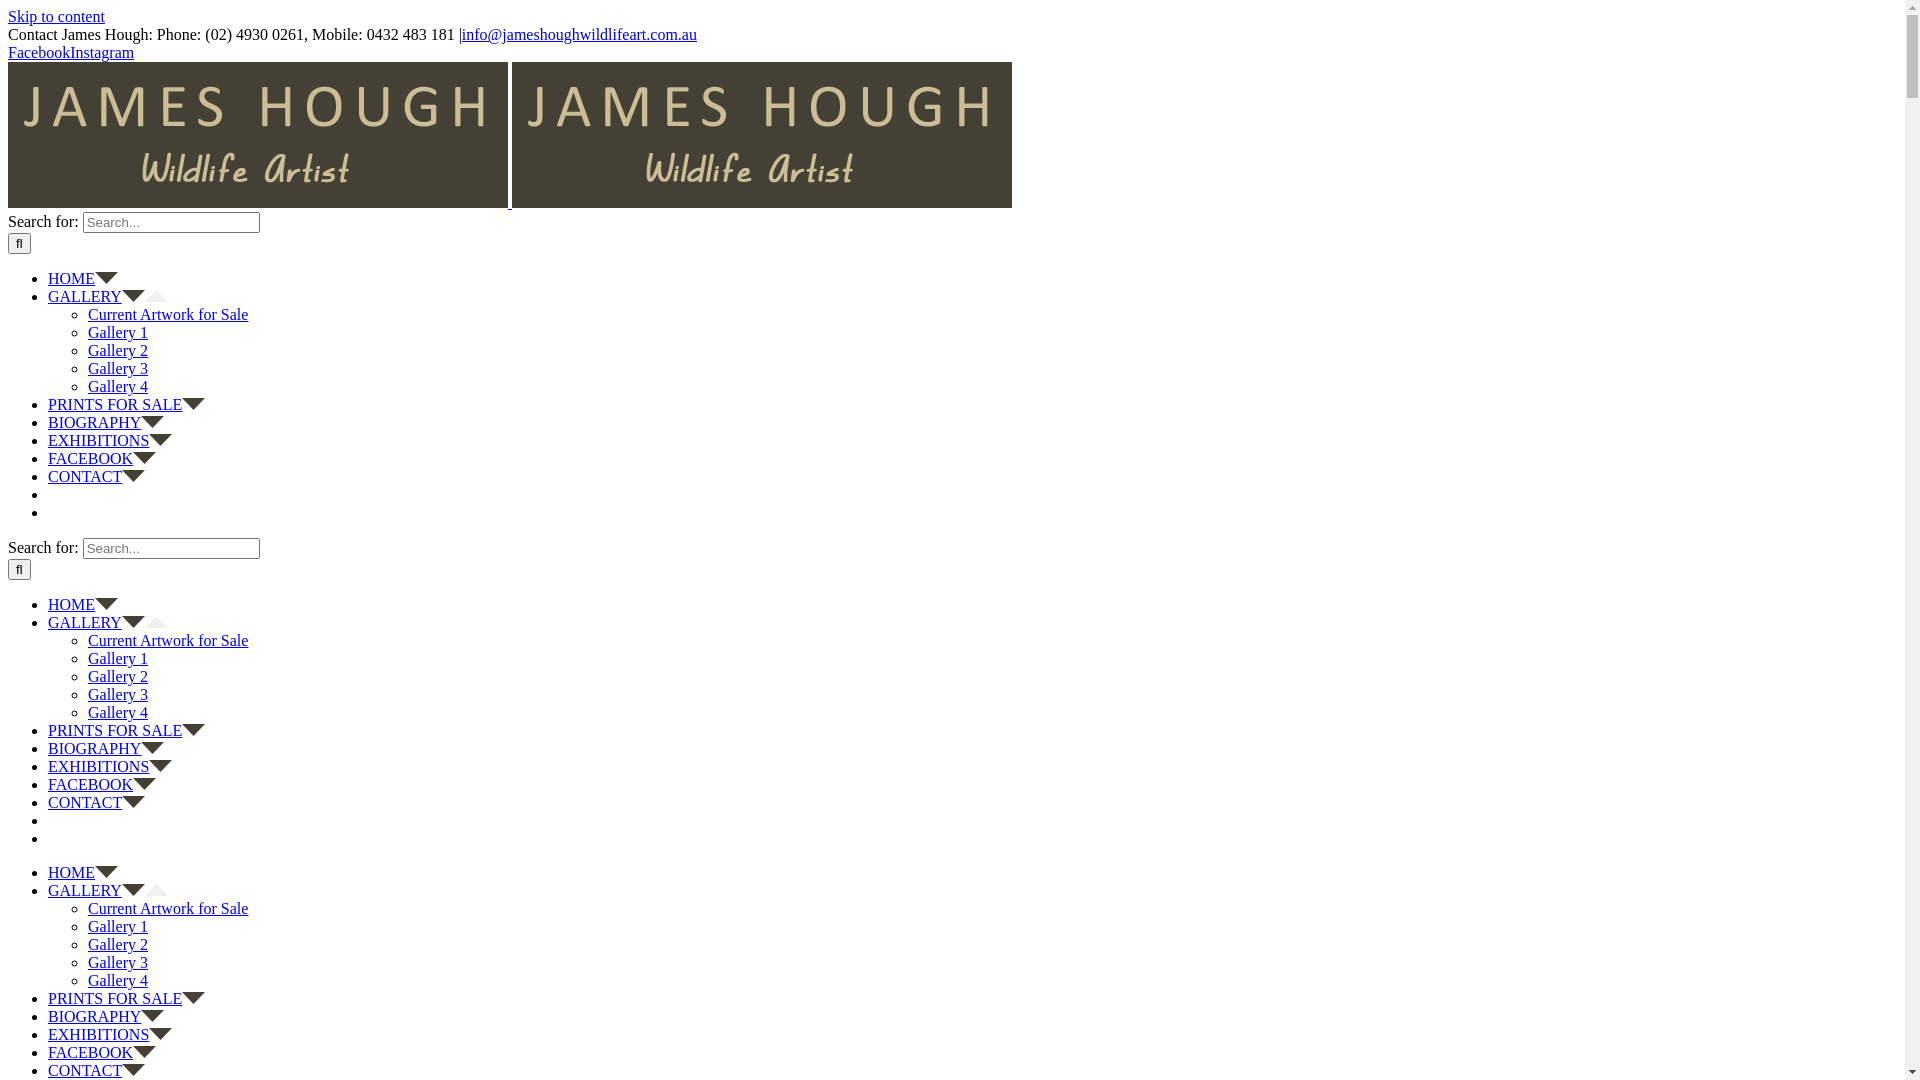 The width and height of the screenshot is (1920, 1080). I want to click on Gallery 2, so click(118, 676).